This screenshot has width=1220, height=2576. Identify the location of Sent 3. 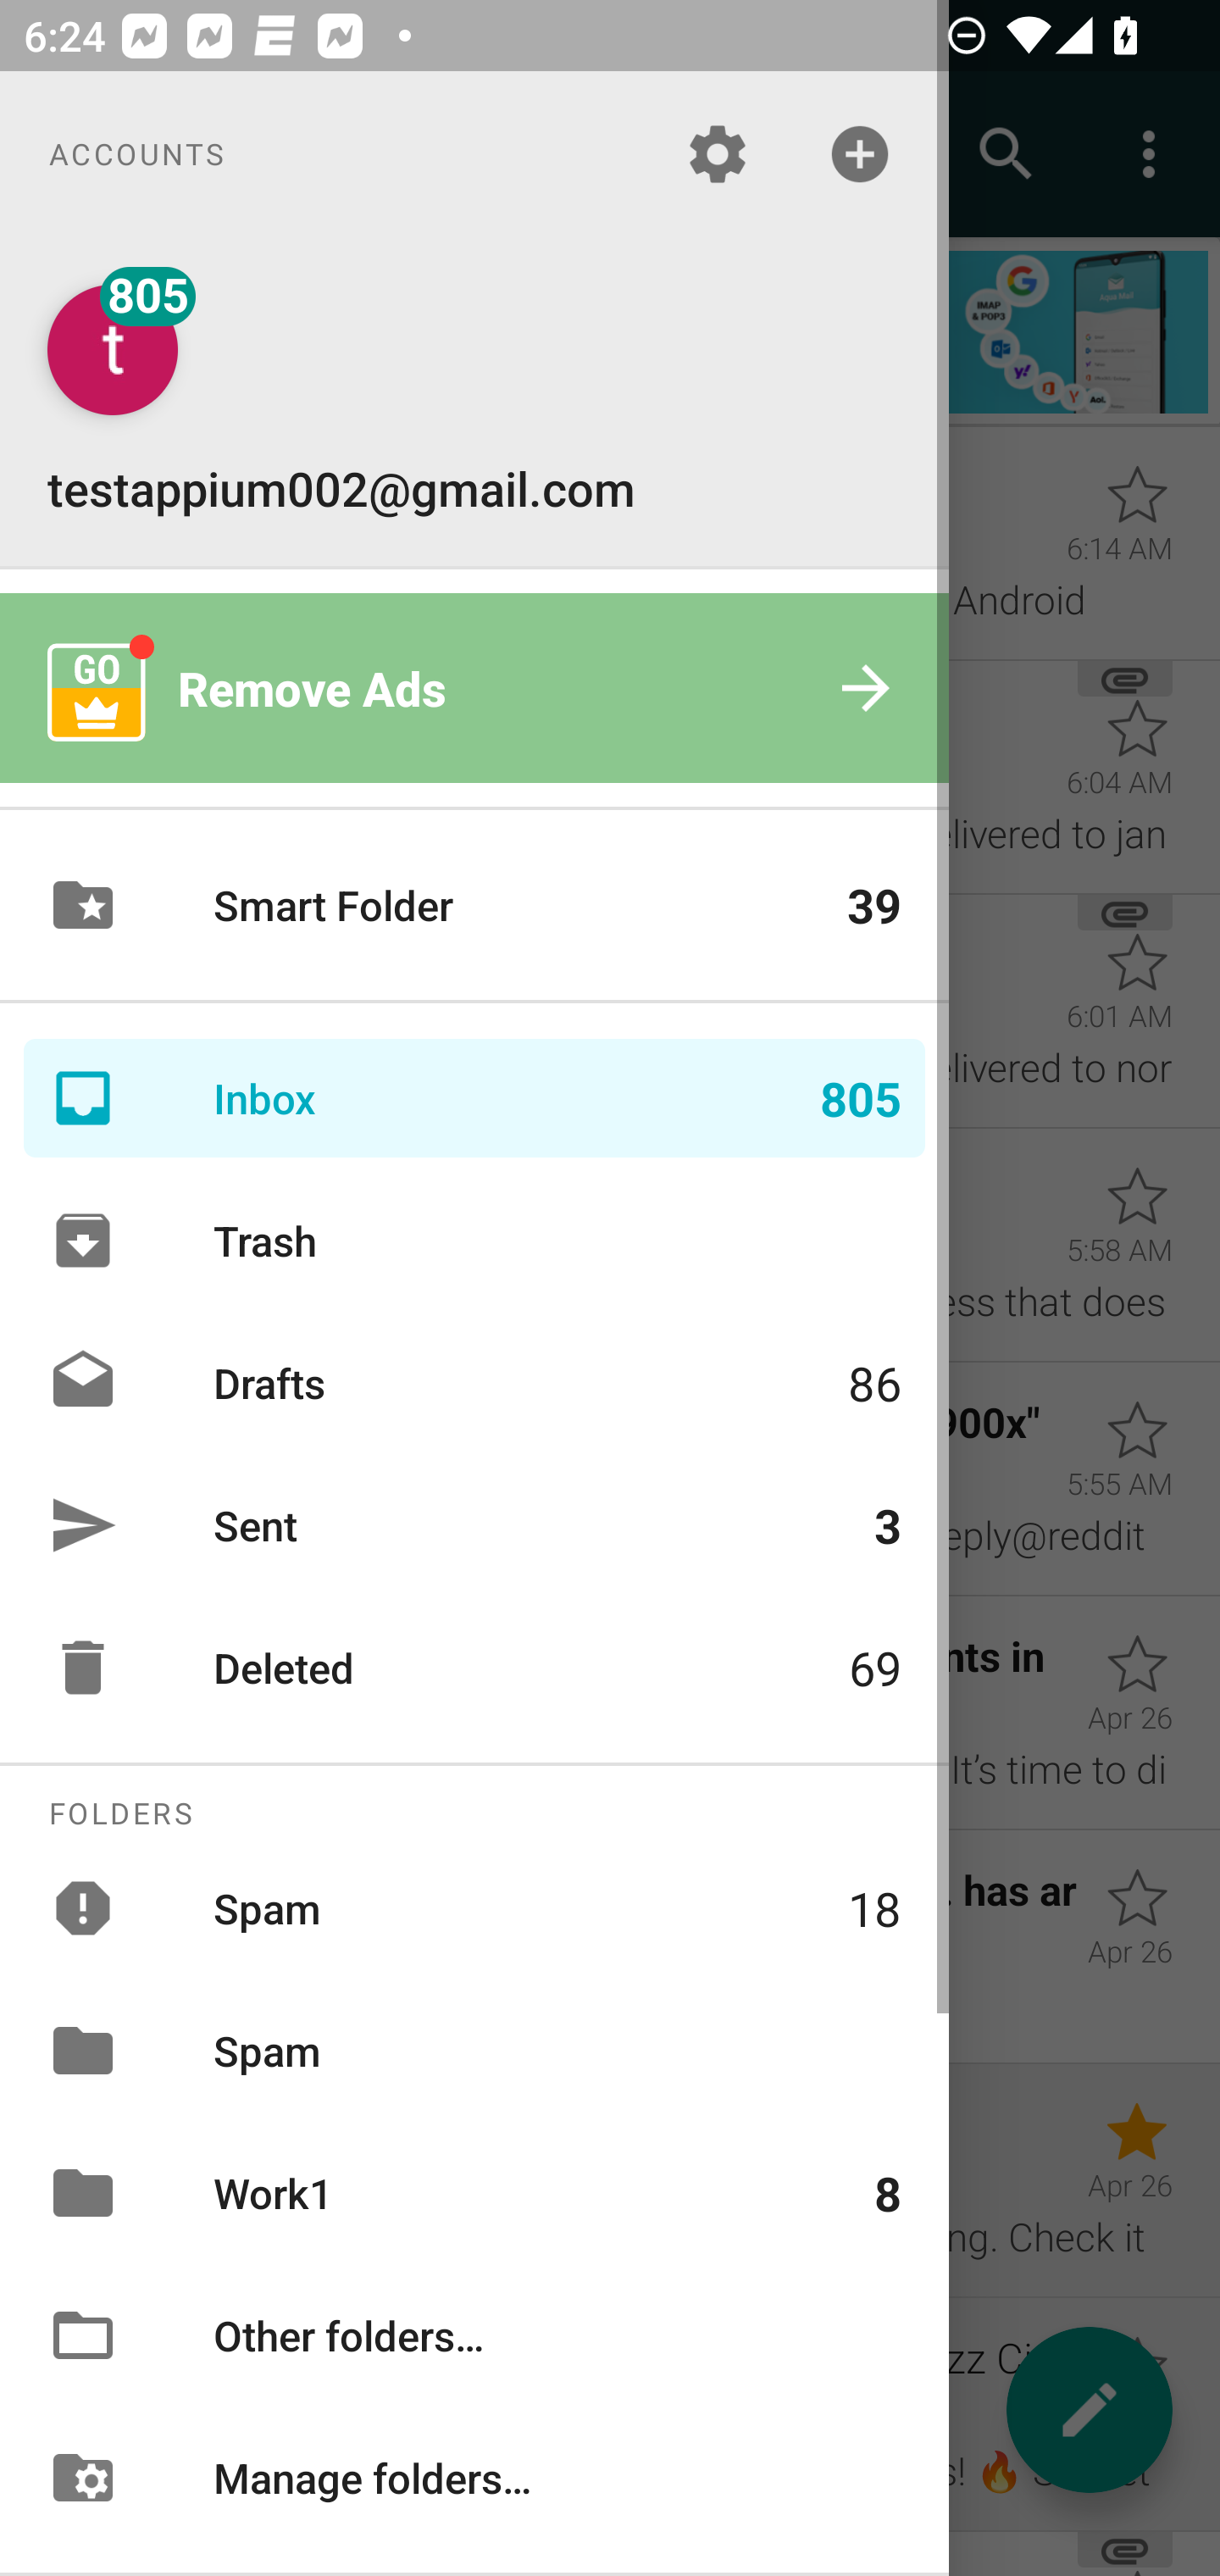
(474, 1524).